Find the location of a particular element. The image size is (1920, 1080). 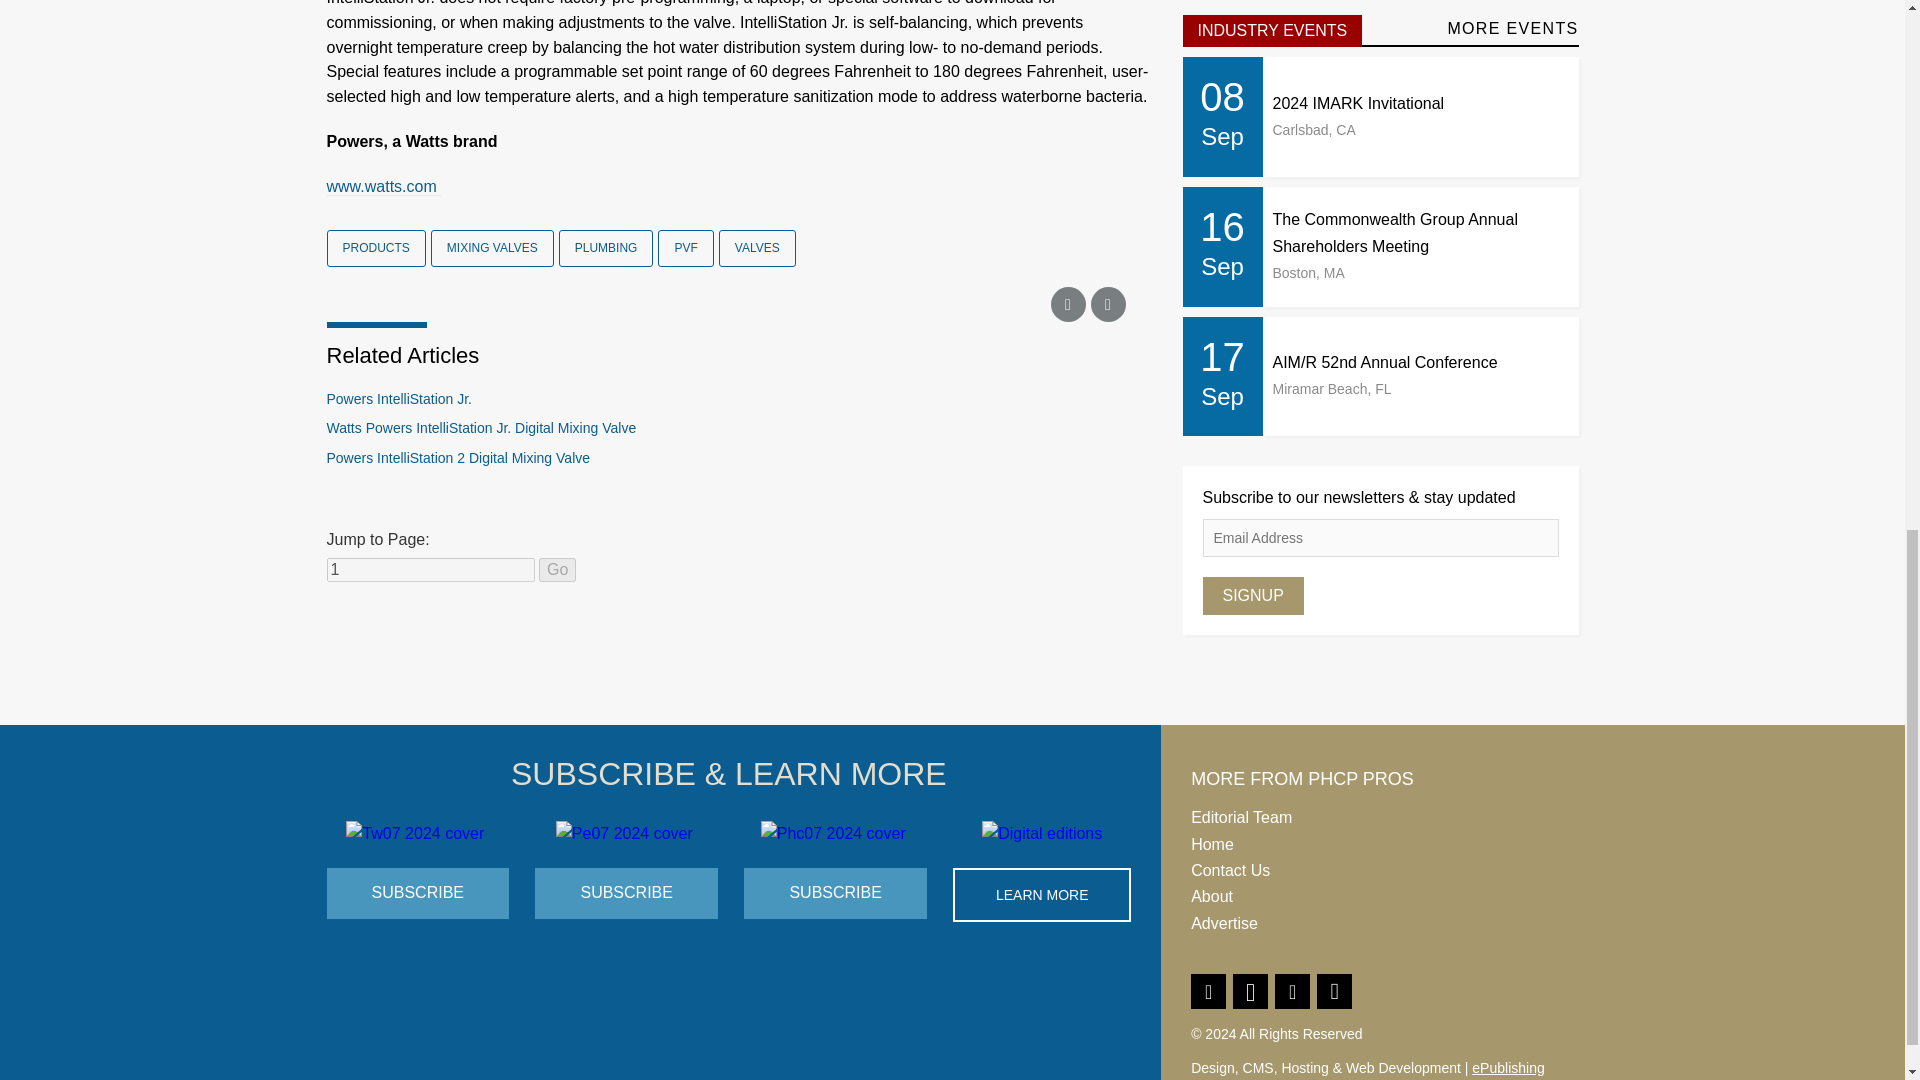

SIGNUP is located at coordinates (1252, 595).